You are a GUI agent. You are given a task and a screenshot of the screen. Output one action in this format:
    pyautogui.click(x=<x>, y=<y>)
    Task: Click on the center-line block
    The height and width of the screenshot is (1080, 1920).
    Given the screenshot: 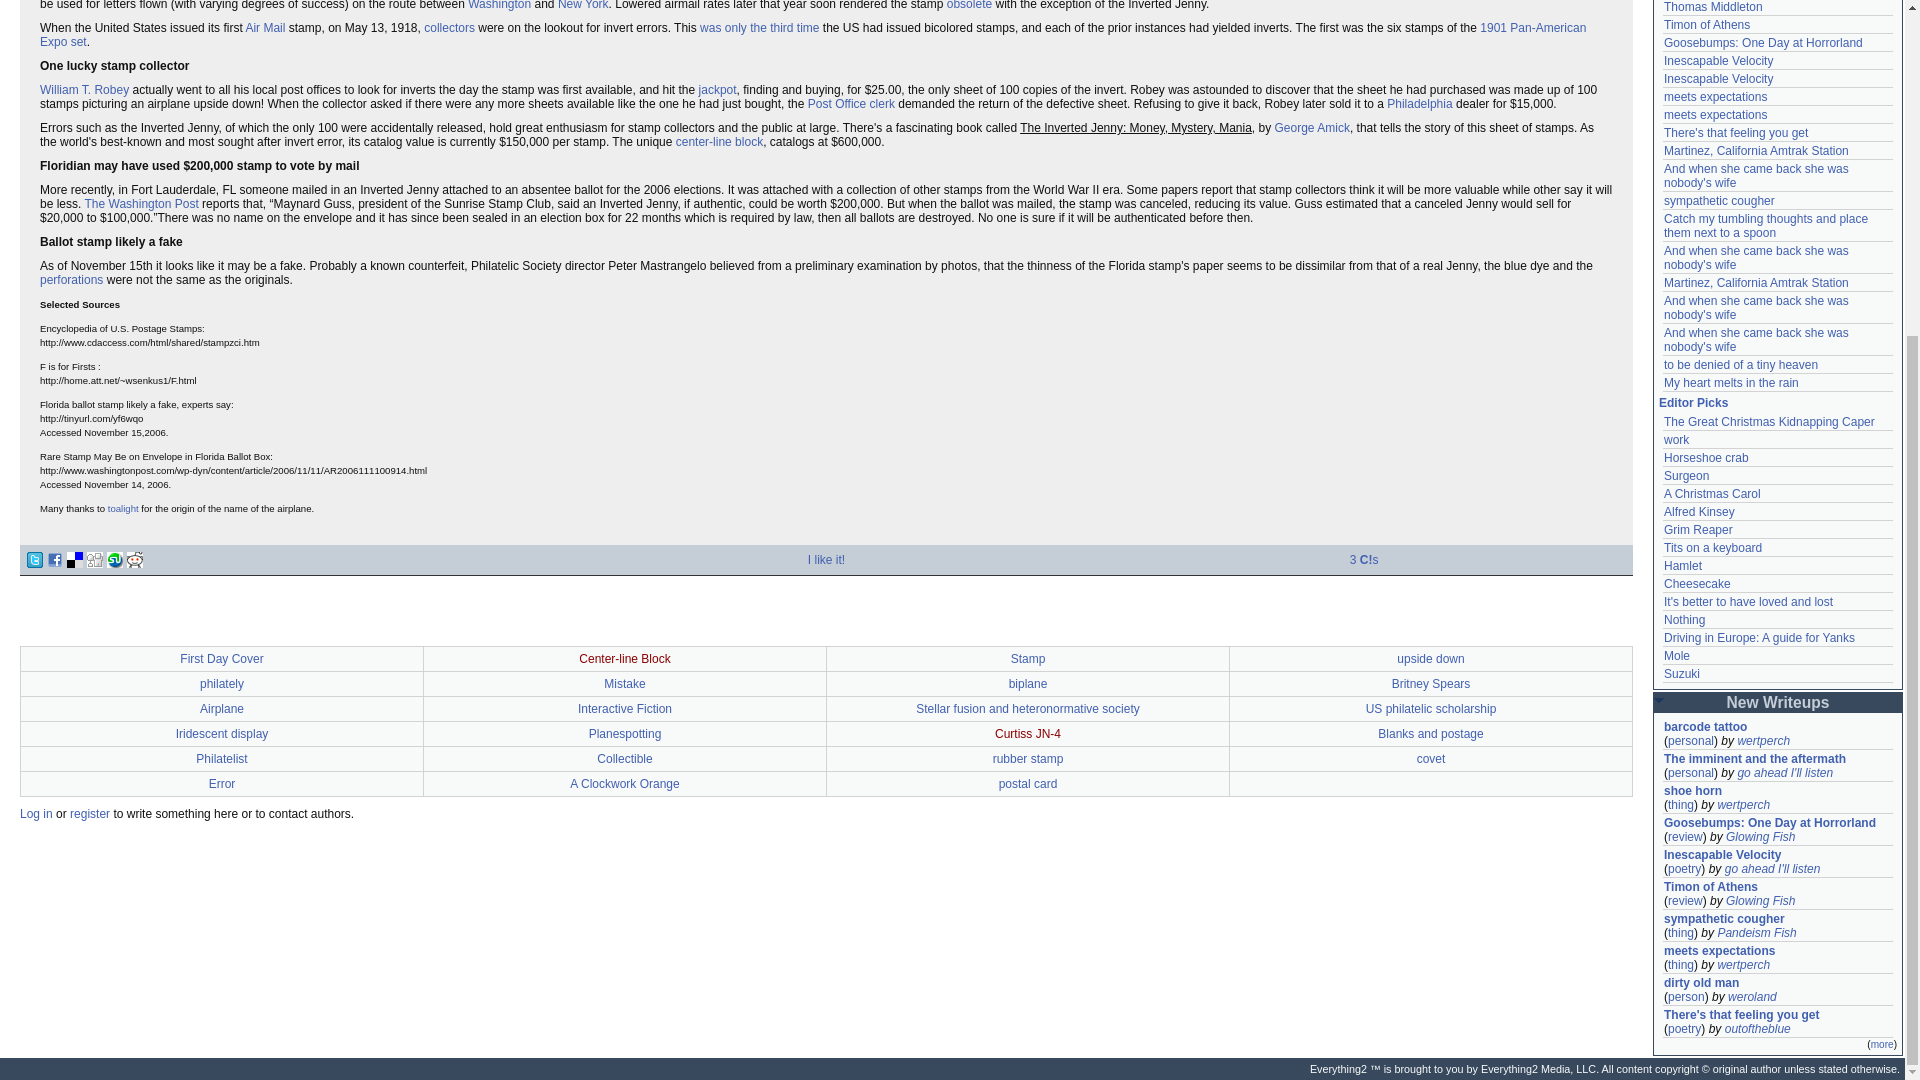 What is the action you would take?
    pyautogui.click(x=718, y=142)
    